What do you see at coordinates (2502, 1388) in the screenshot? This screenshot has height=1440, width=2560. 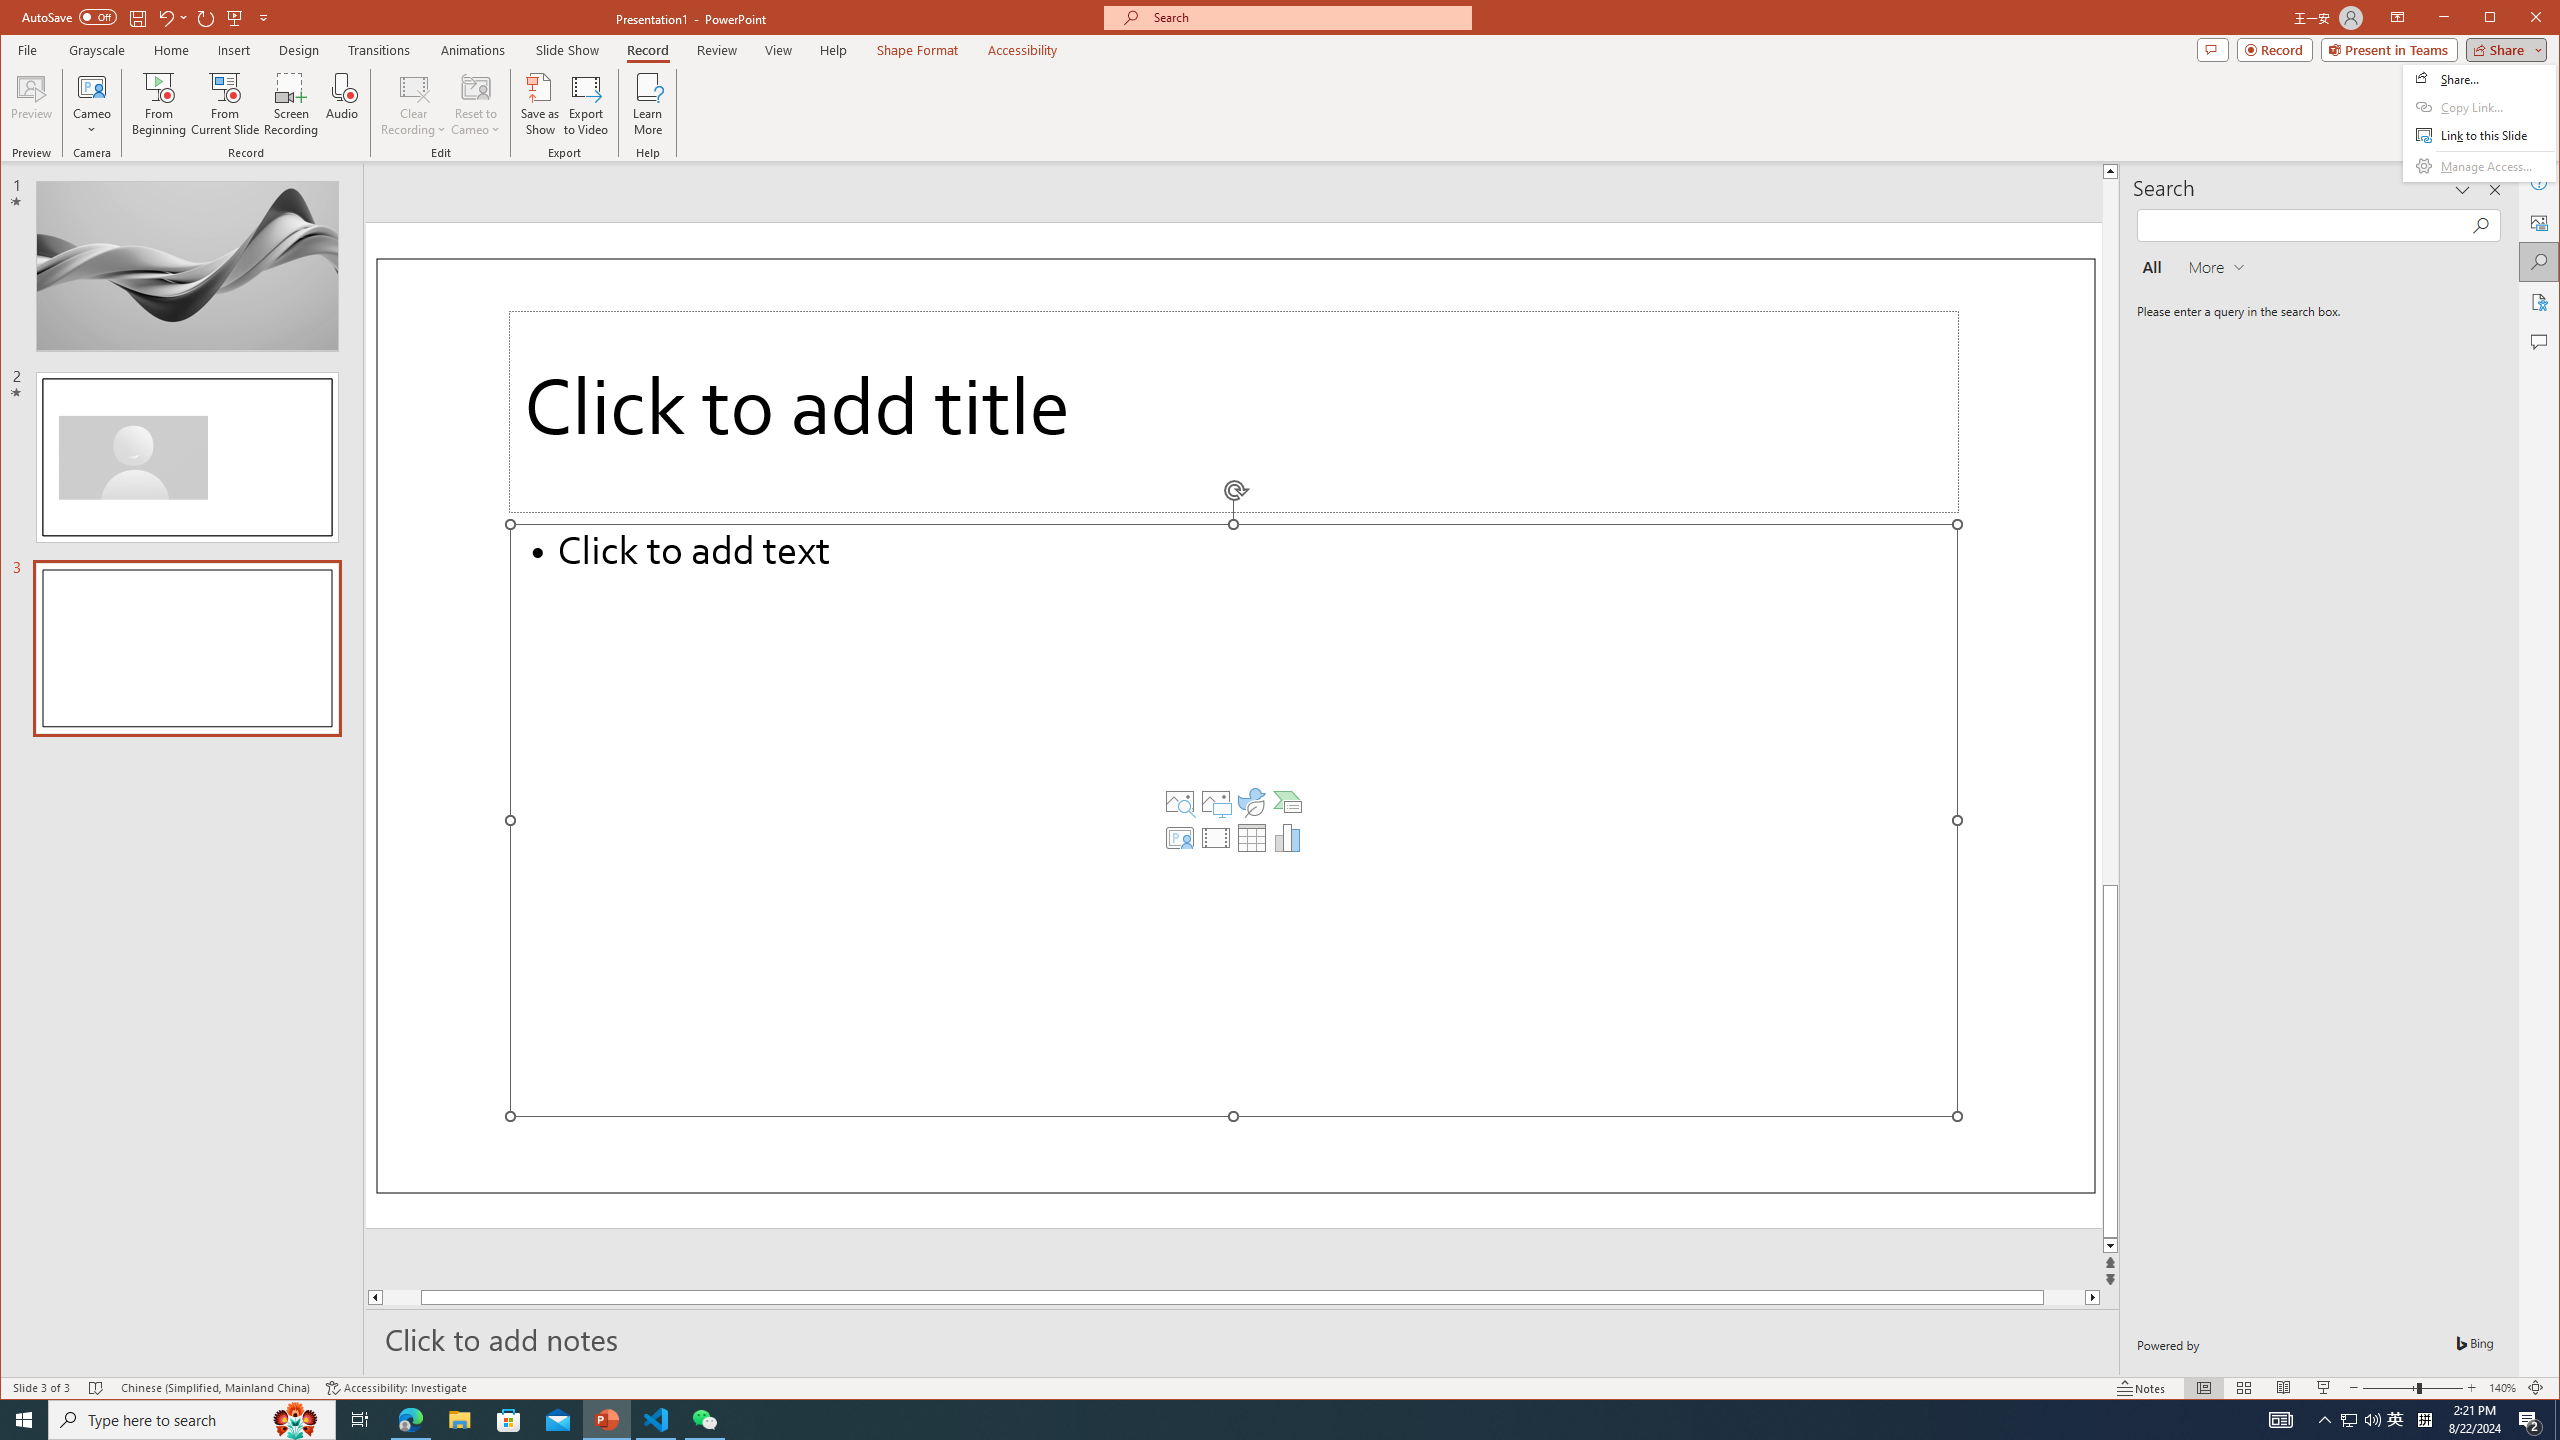 I see `Zoom 140%` at bounding box center [2502, 1388].